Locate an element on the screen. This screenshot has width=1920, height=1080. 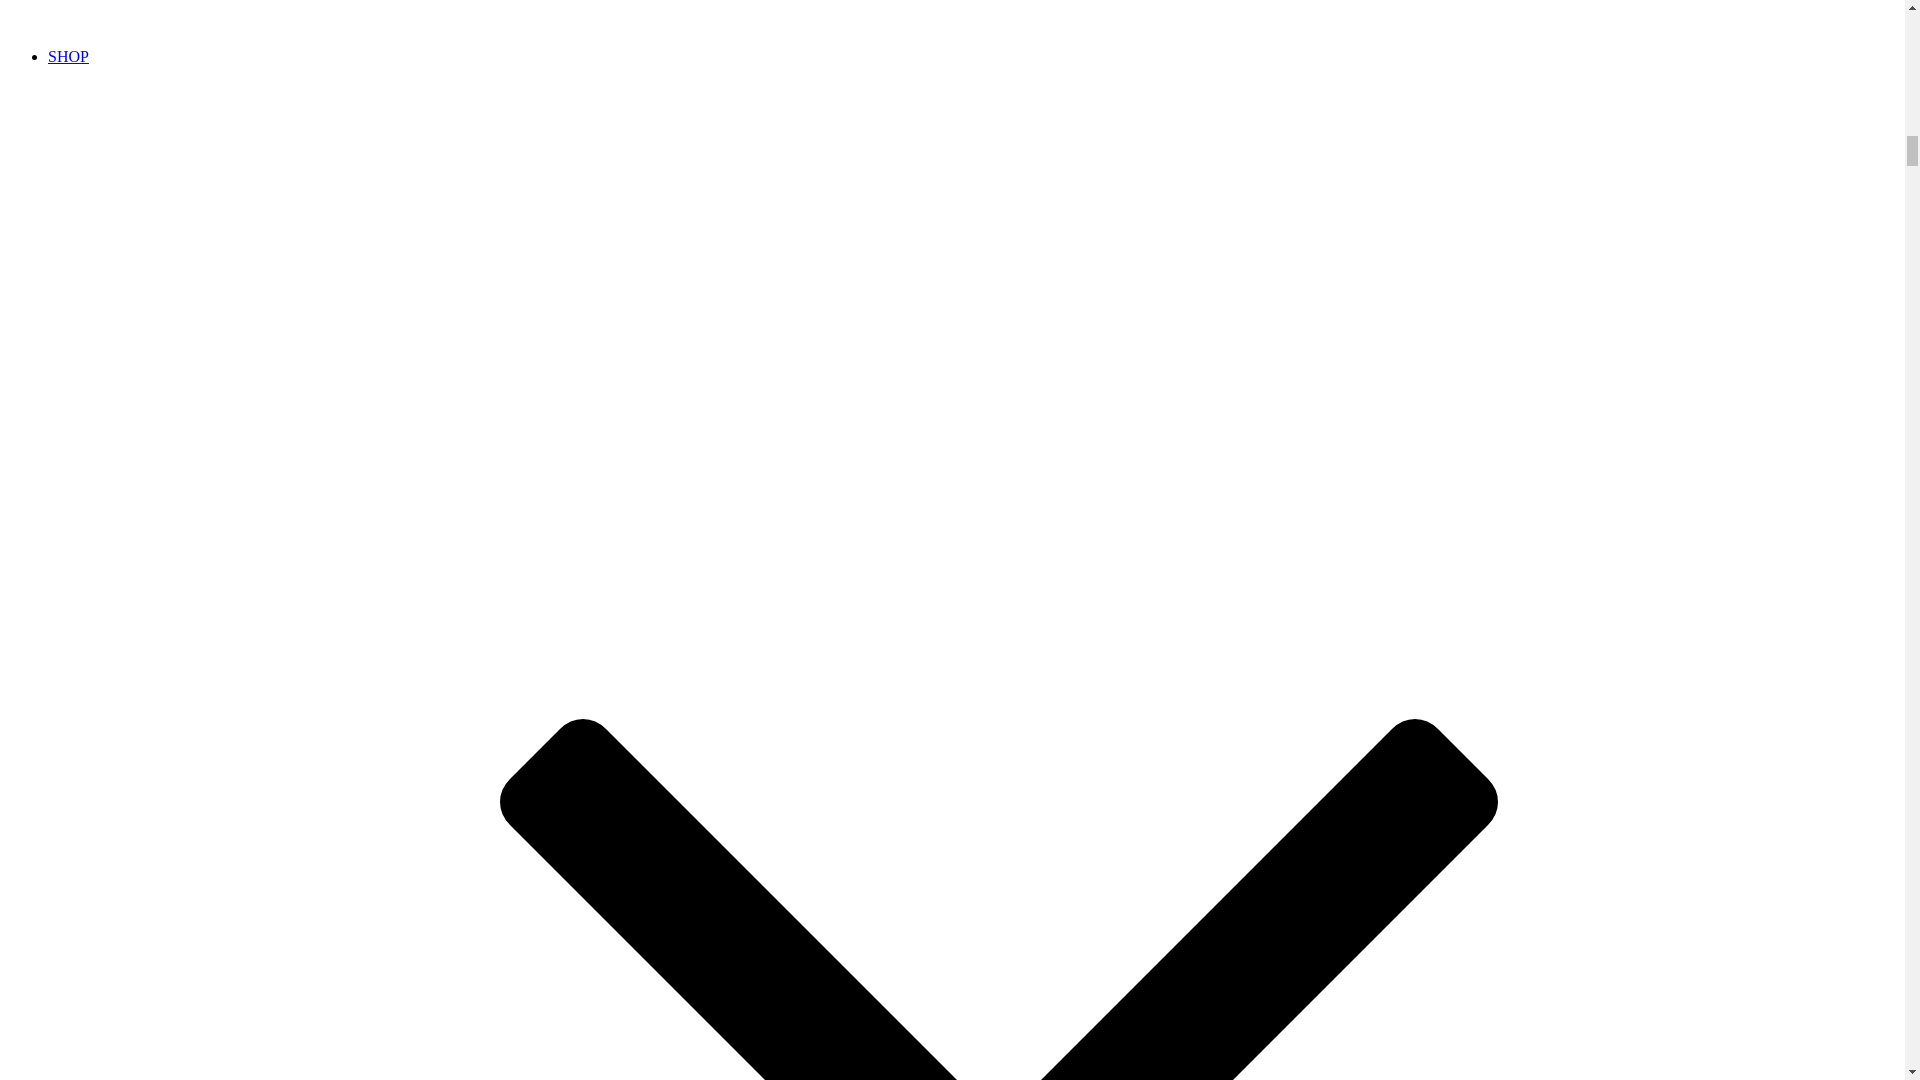
SHOP is located at coordinates (68, 56).